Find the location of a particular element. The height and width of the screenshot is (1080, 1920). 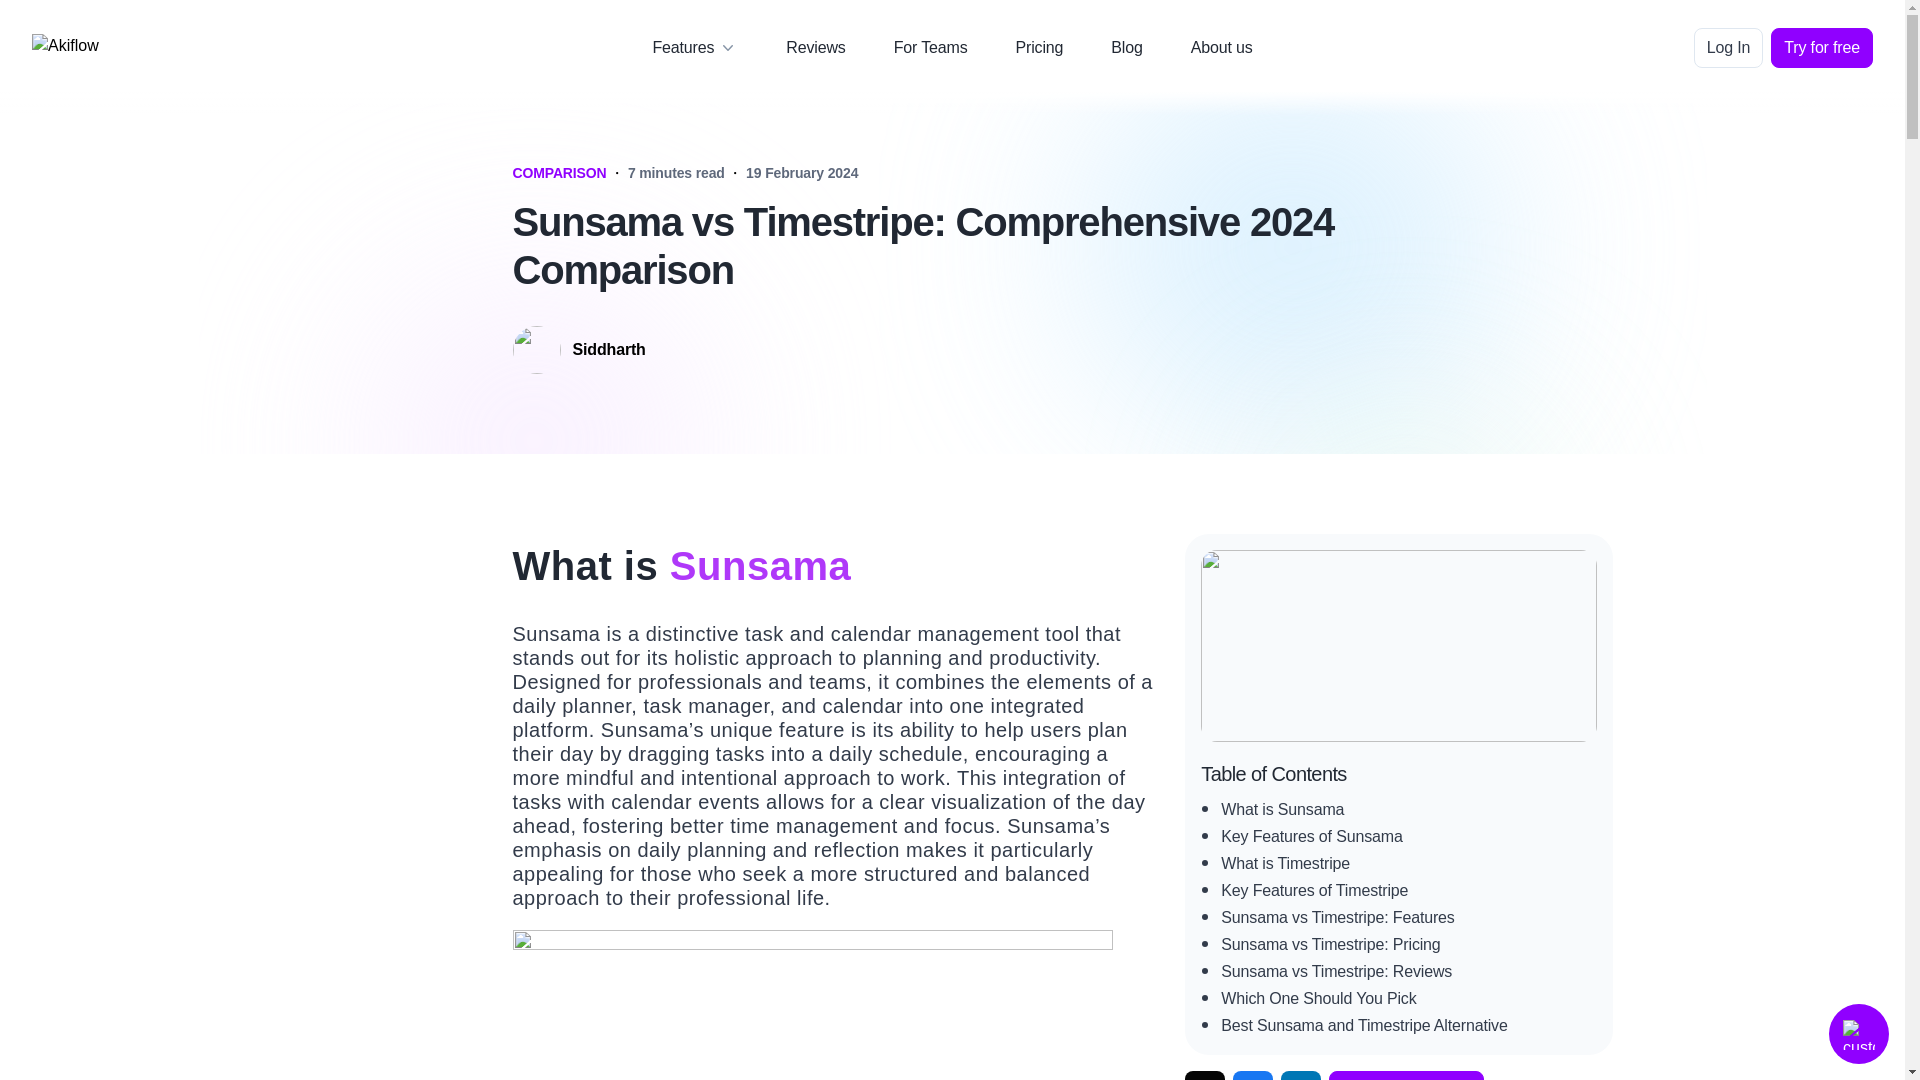

Which One Should You Pick is located at coordinates (1318, 998).